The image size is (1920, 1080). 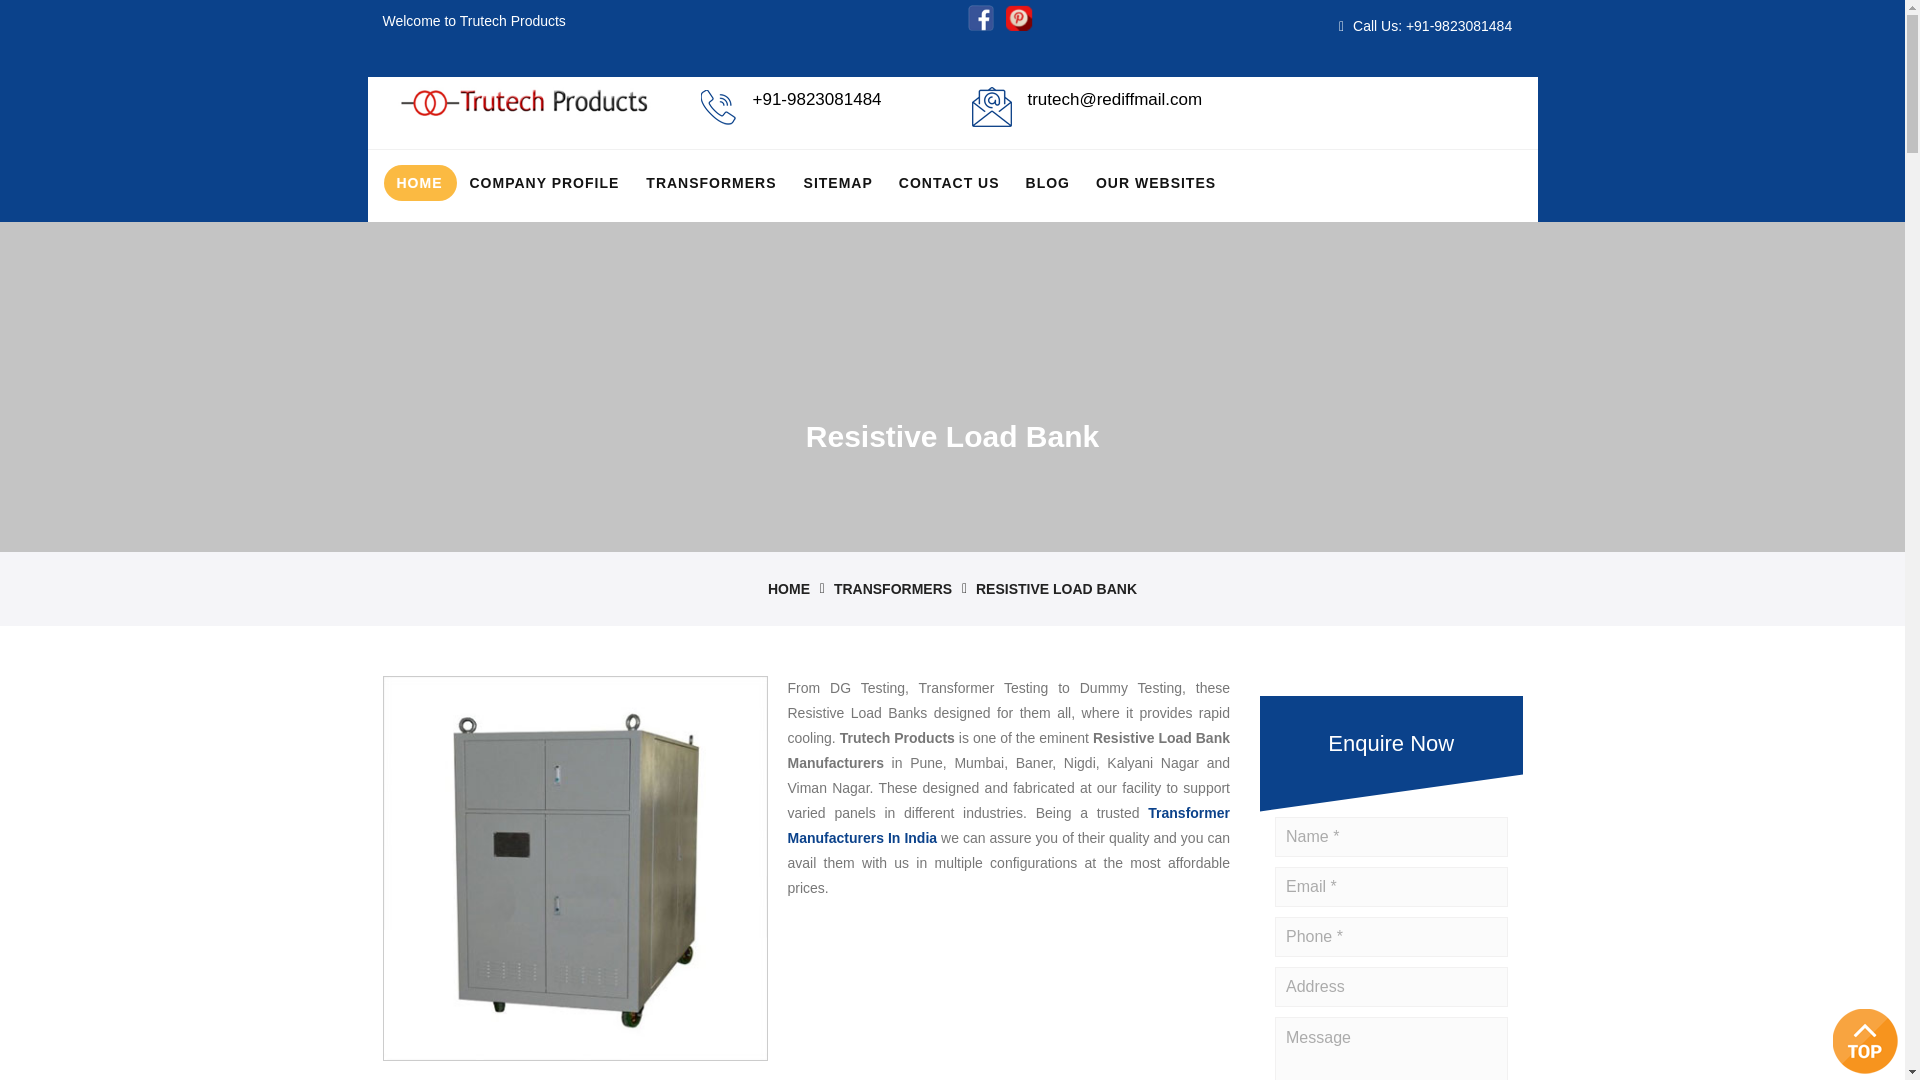 What do you see at coordinates (1019, 18) in the screenshot?
I see `Pinterest` at bounding box center [1019, 18].